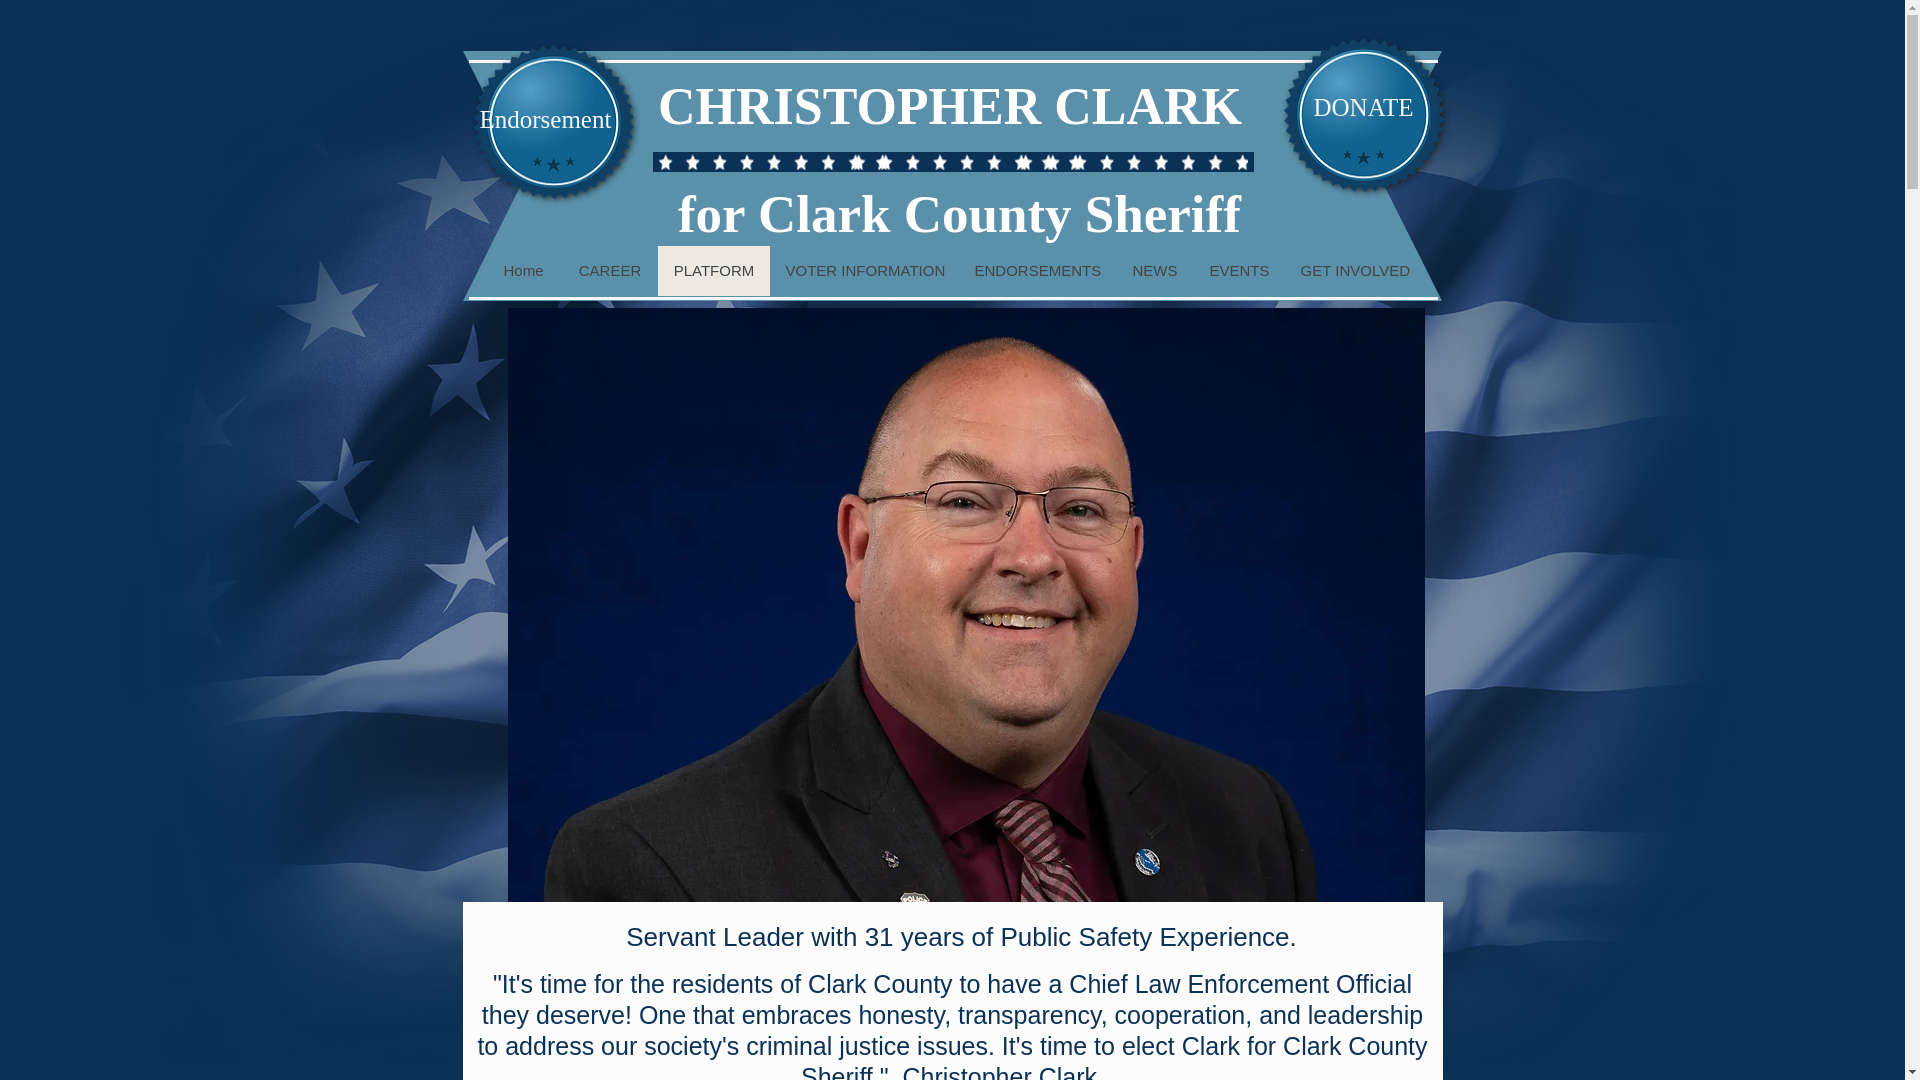 The image size is (1920, 1080). Describe the element at coordinates (1154, 270) in the screenshot. I see `NEWS` at that location.